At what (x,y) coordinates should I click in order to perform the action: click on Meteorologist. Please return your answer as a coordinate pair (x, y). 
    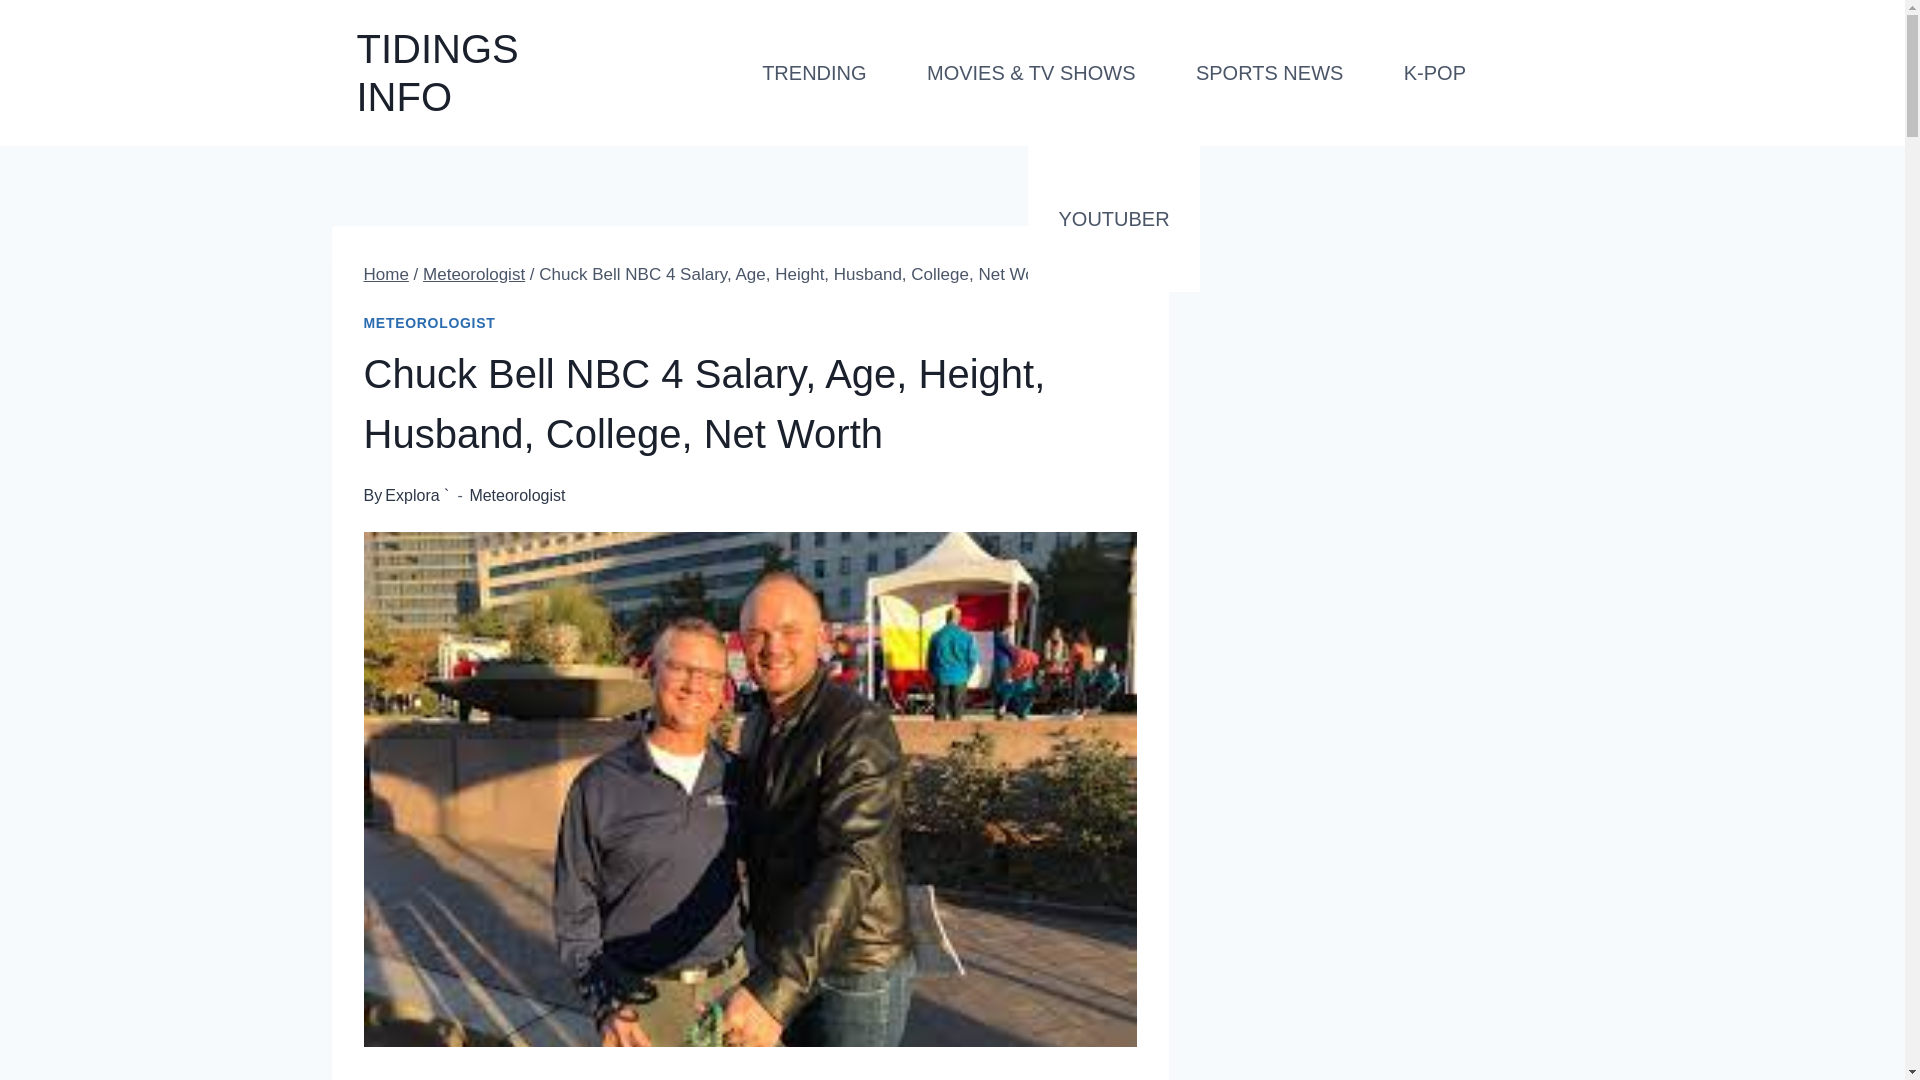
    Looking at the image, I should click on (516, 496).